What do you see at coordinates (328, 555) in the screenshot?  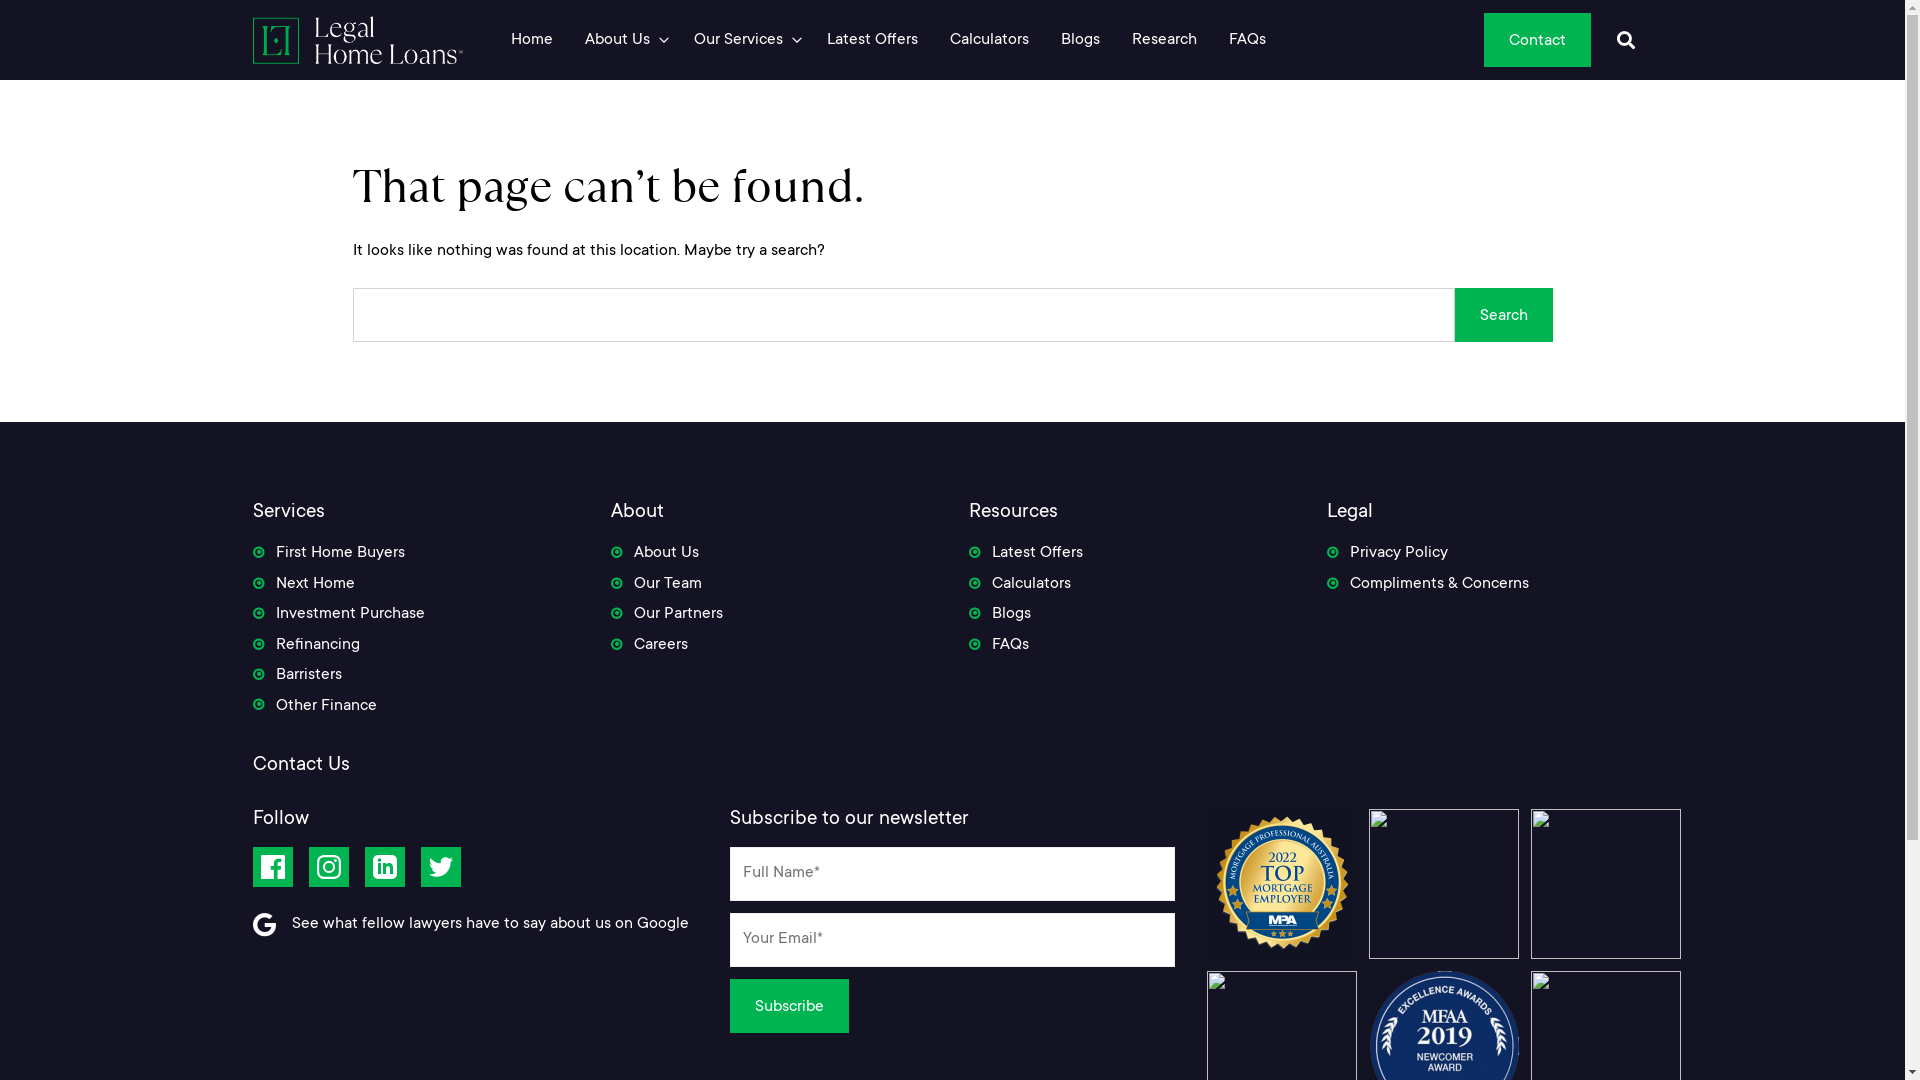 I see `First Home Buyers` at bounding box center [328, 555].